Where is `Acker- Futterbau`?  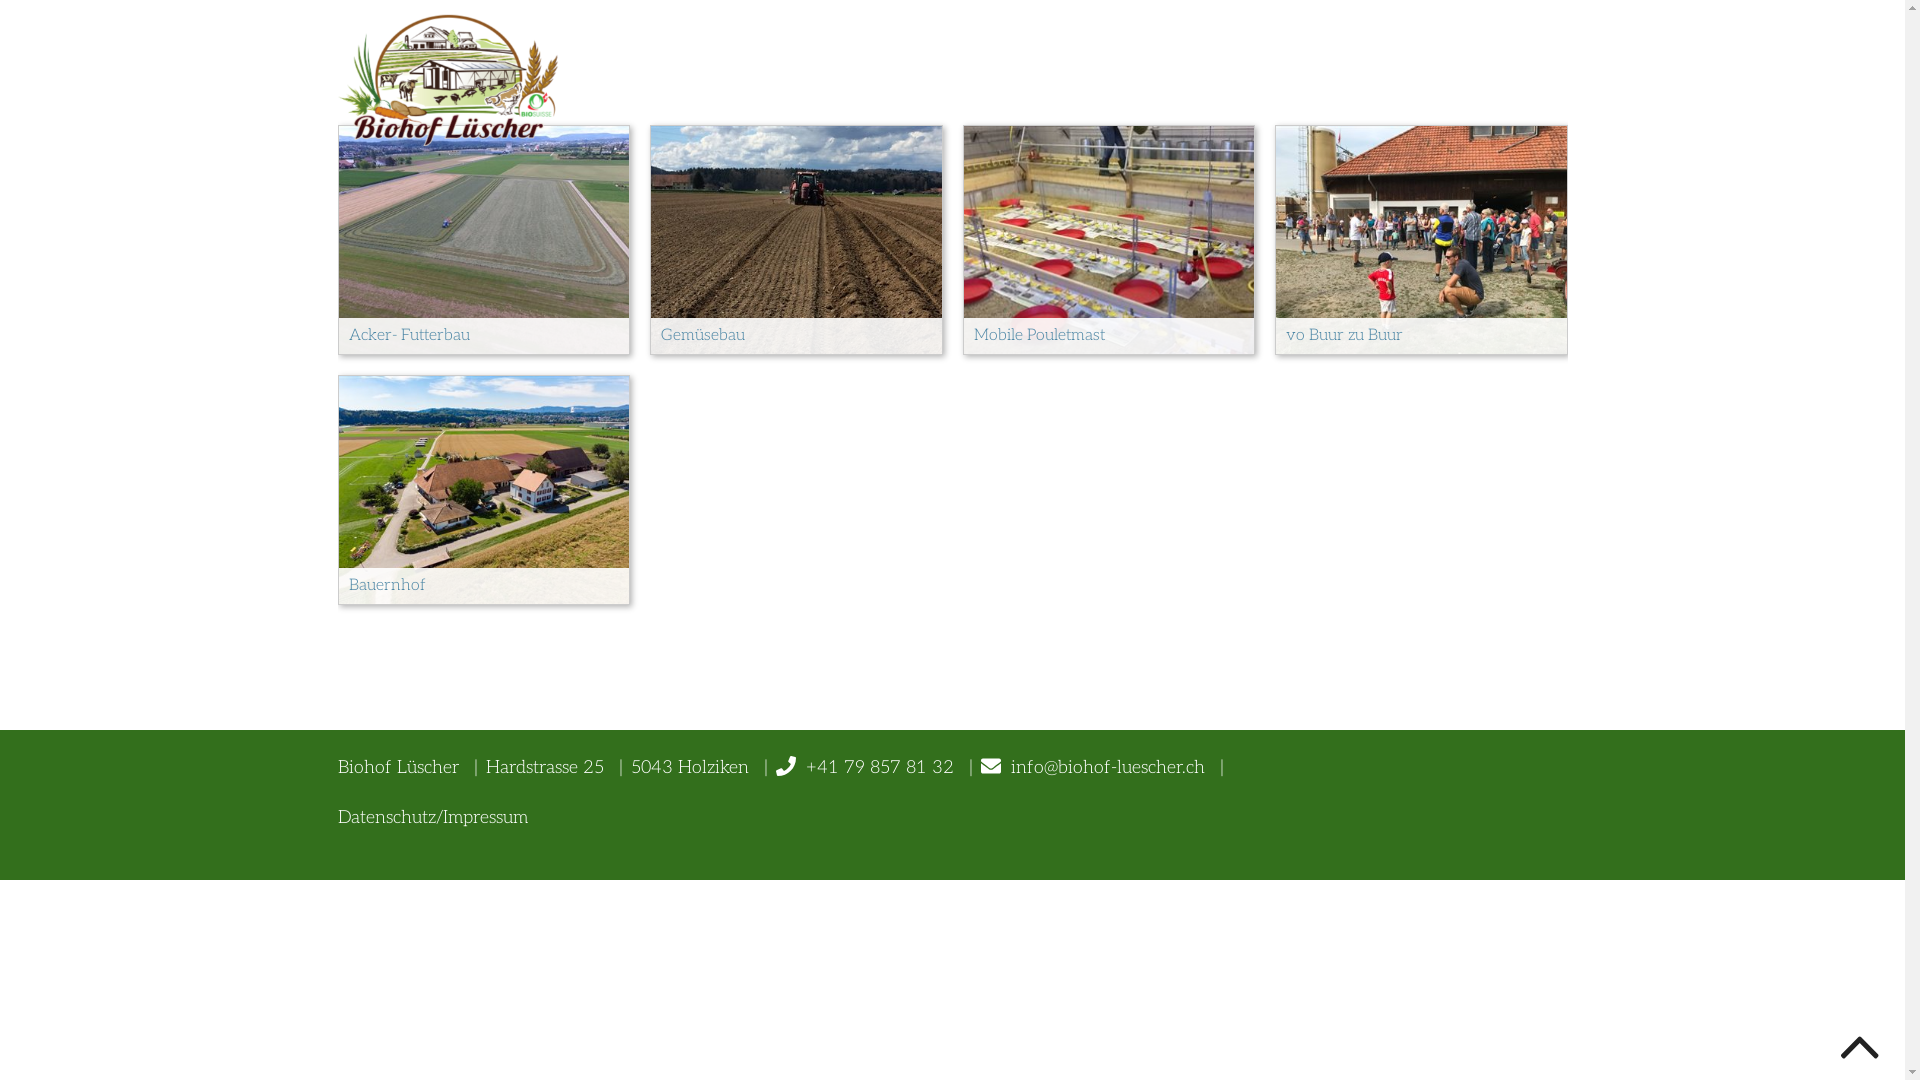 Acker- Futterbau is located at coordinates (484, 240).